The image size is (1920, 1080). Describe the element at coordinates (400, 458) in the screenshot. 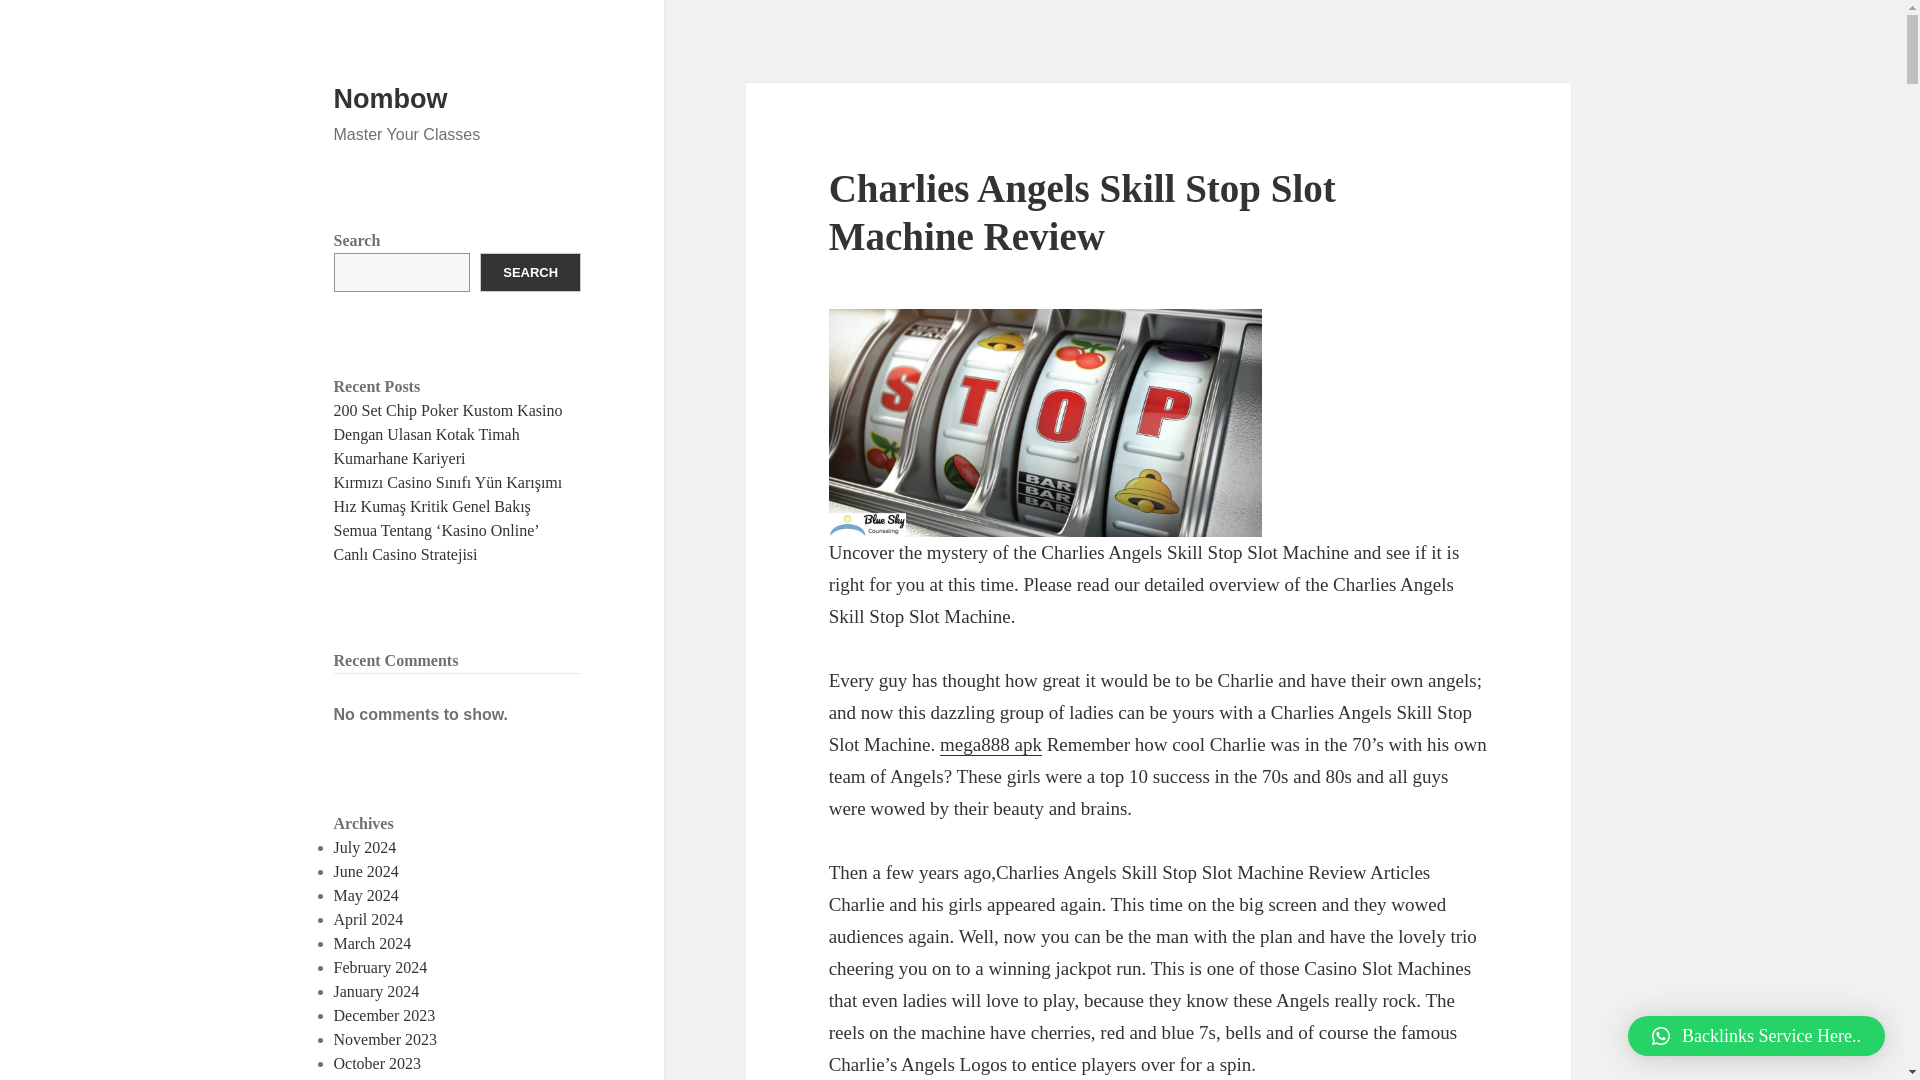

I see `Kumarhane Kariyeri` at that location.